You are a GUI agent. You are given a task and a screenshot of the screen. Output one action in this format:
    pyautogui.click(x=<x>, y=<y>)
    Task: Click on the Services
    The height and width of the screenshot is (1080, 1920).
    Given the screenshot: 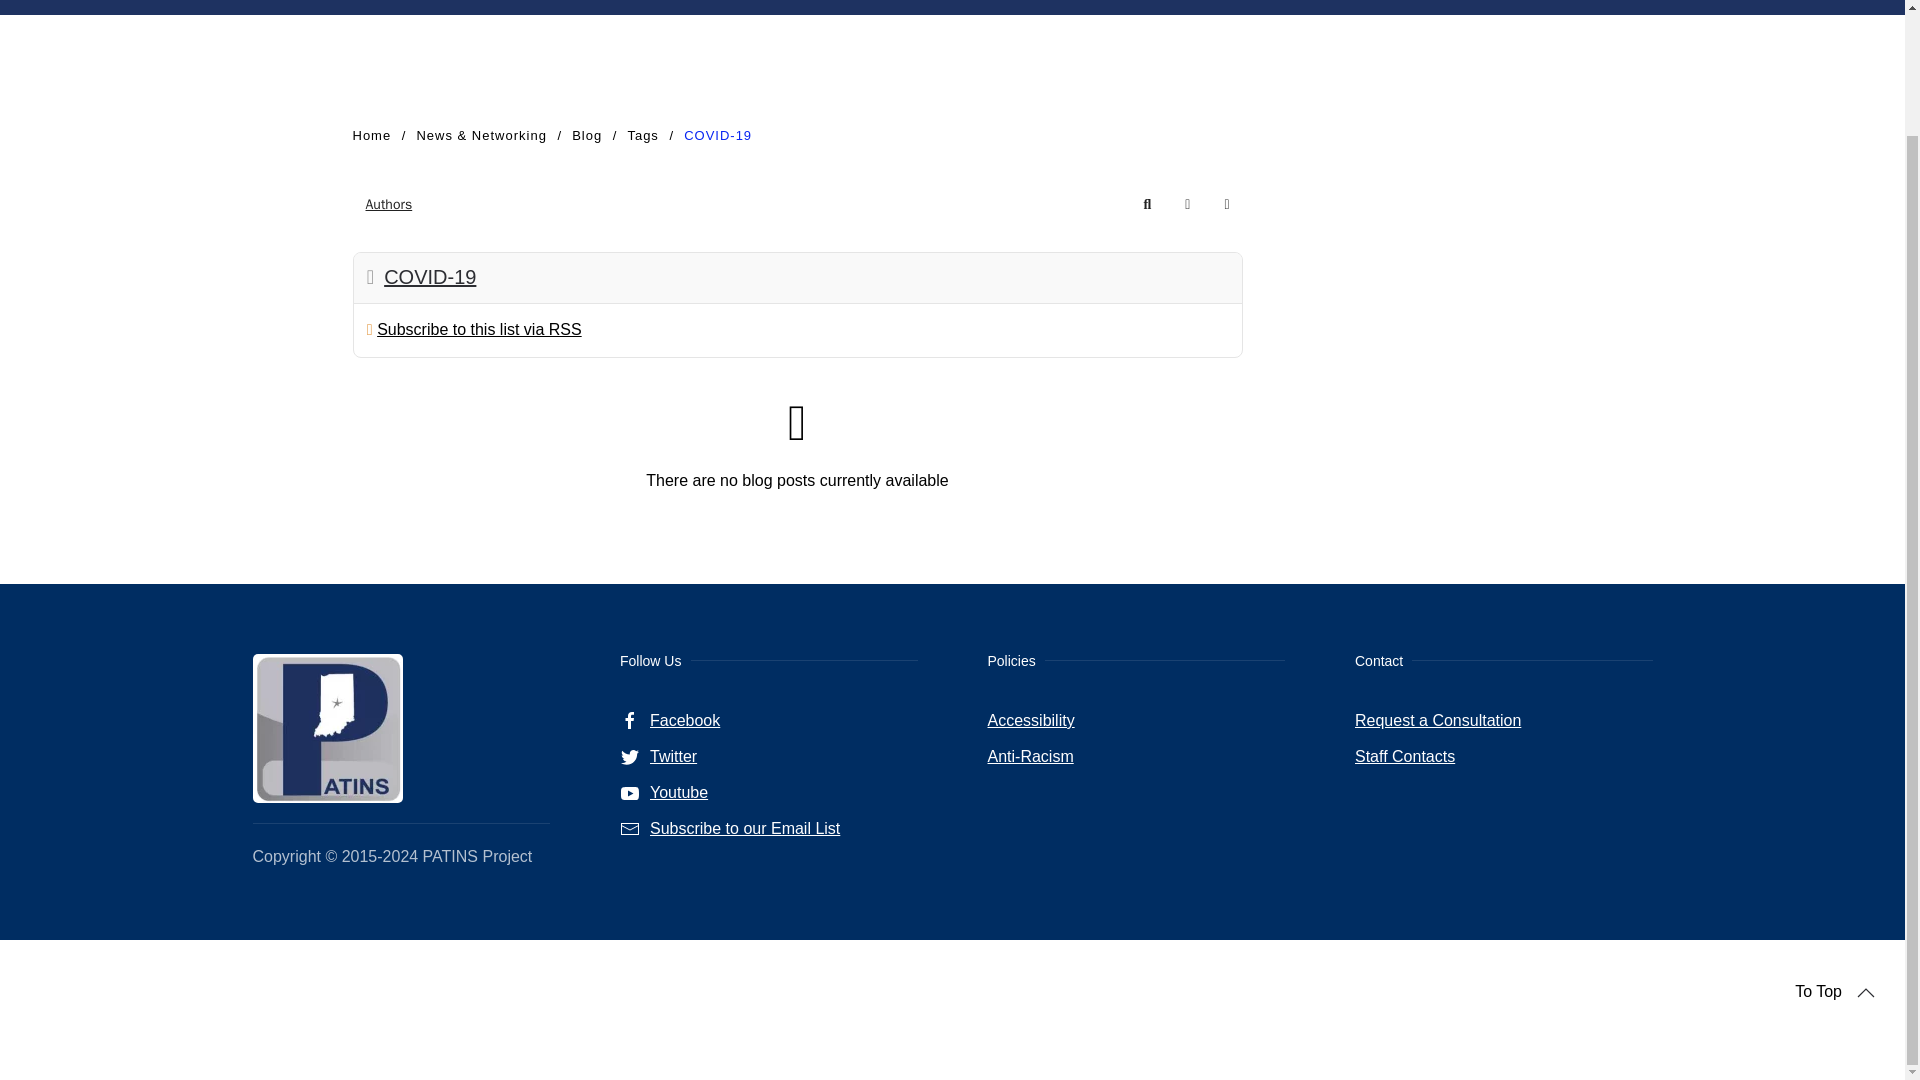 What is the action you would take?
    pyautogui.click(x=458, y=8)
    